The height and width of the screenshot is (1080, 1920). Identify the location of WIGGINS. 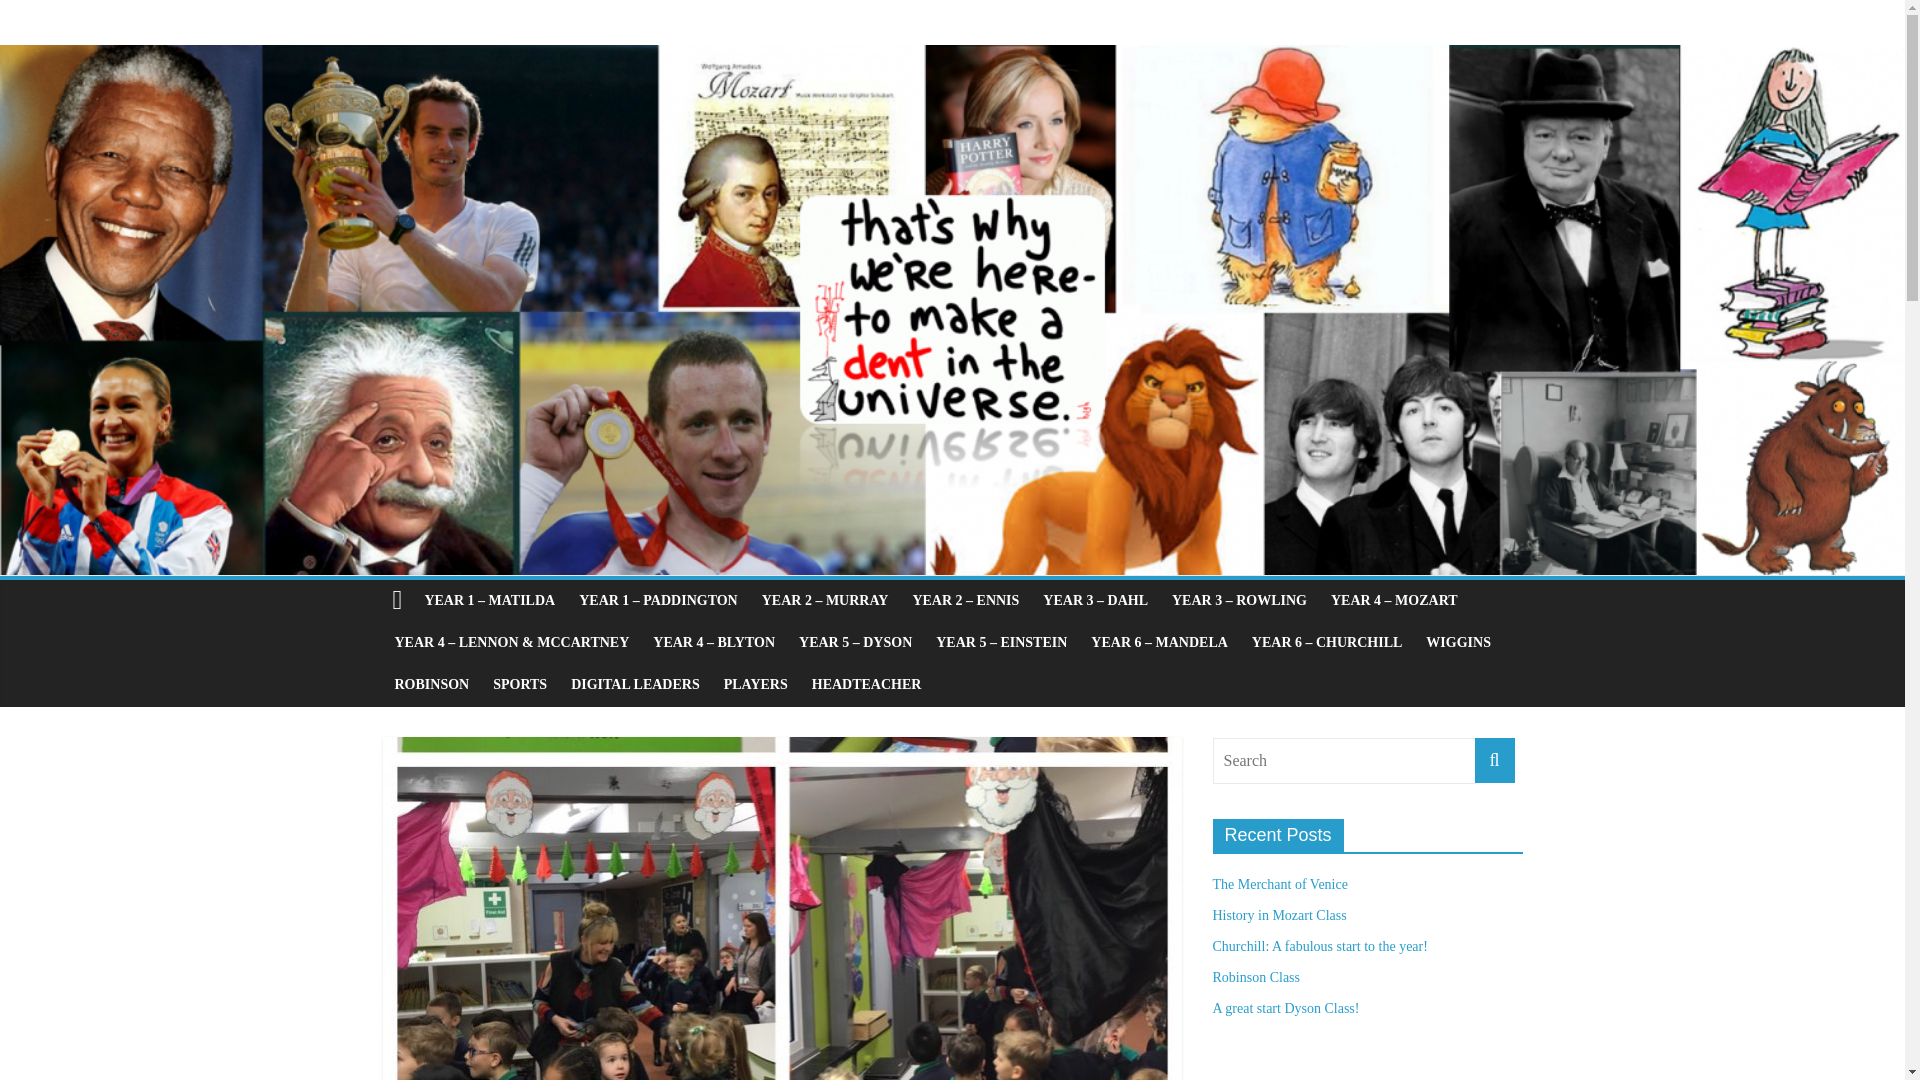
(1458, 643).